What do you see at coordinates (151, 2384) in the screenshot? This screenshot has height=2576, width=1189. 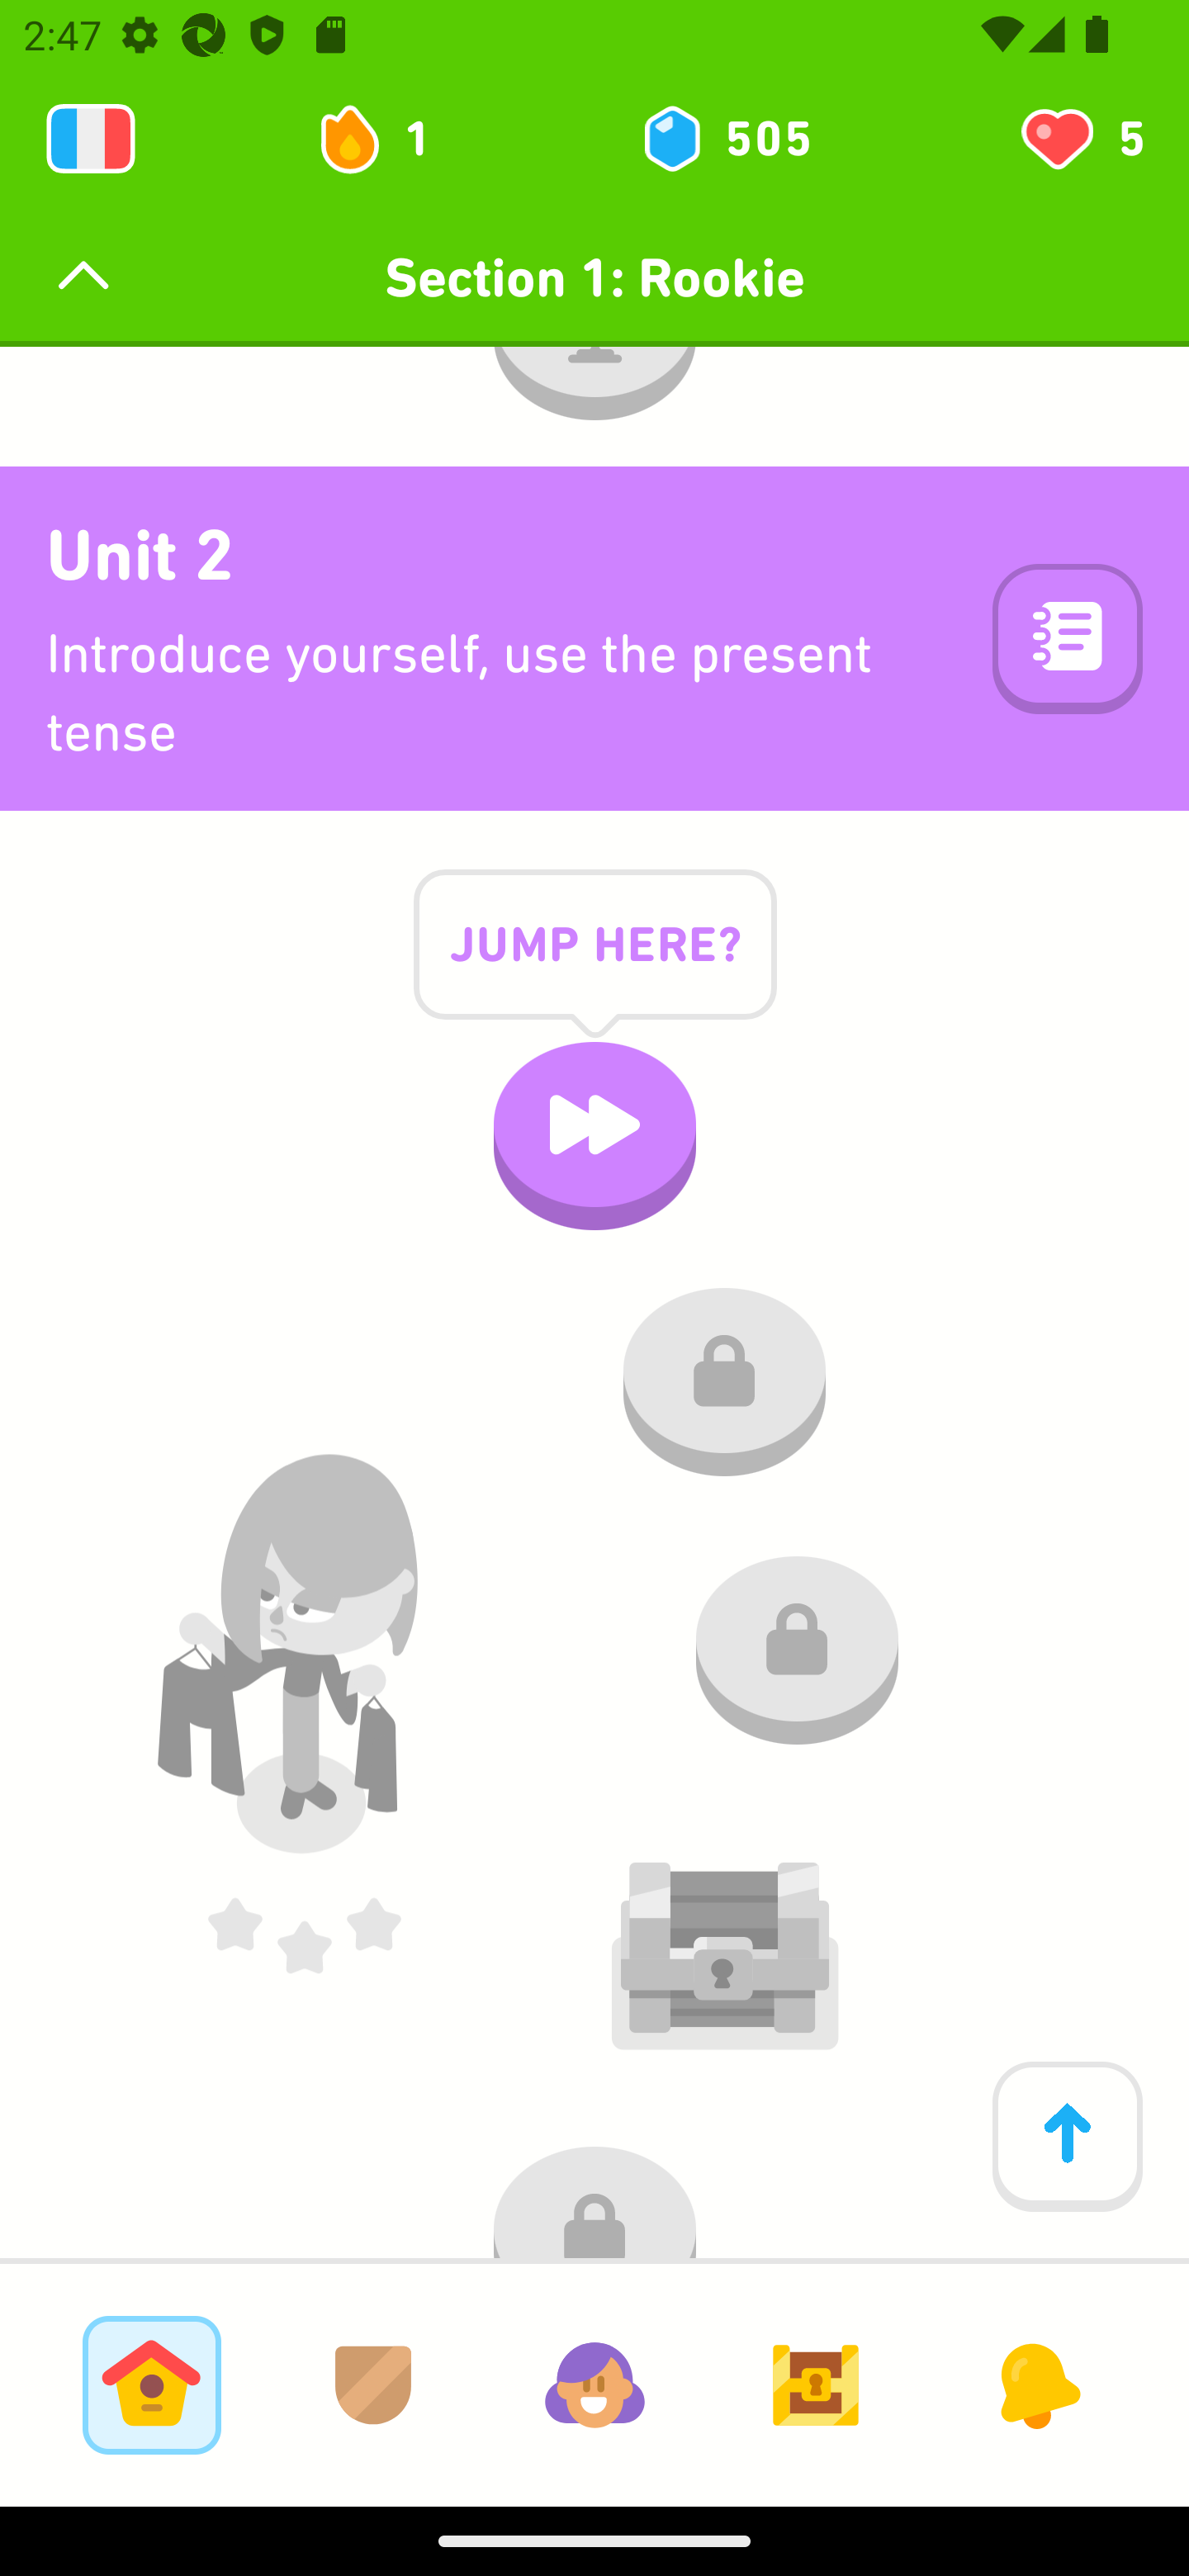 I see `Learn Tab` at bounding box center [151, 2384].